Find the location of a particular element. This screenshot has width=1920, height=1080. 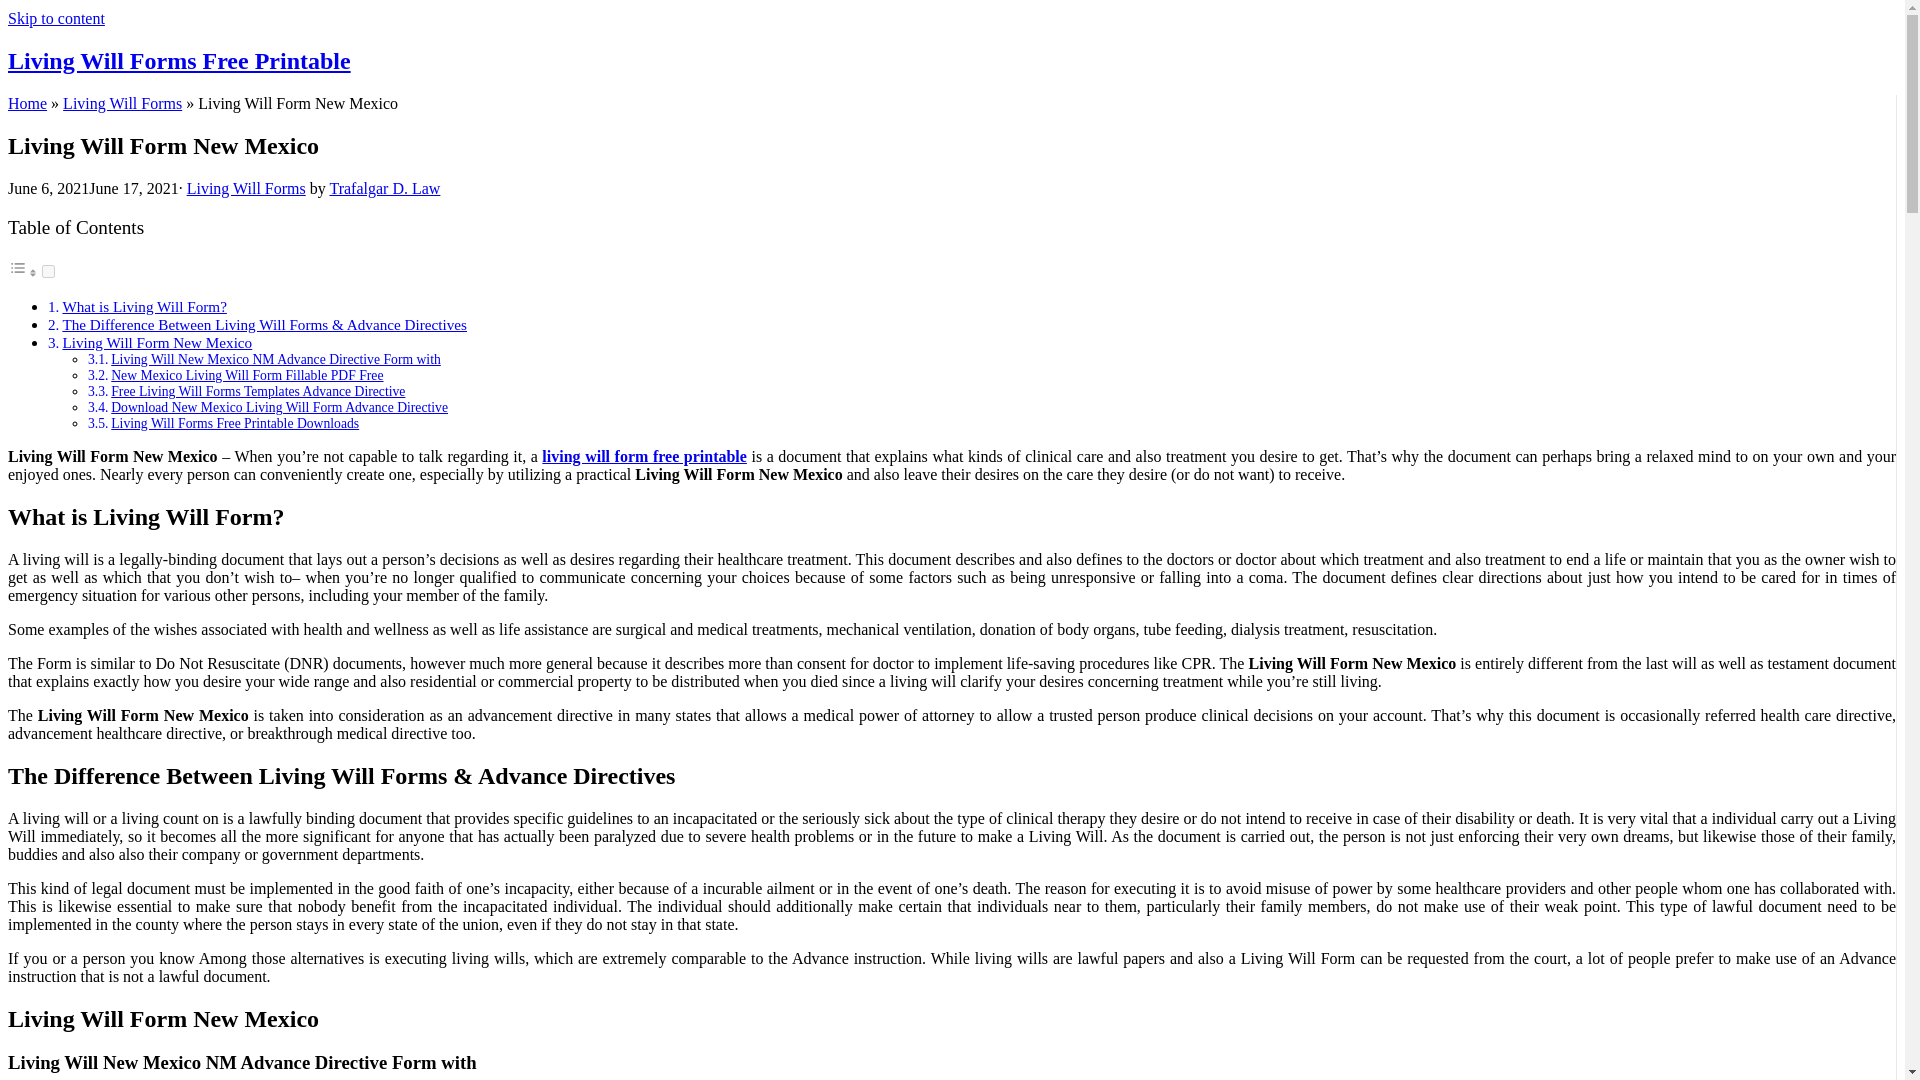

Download New Mexico Living Will Form Advance Directive is located at coordinates (279, 406).